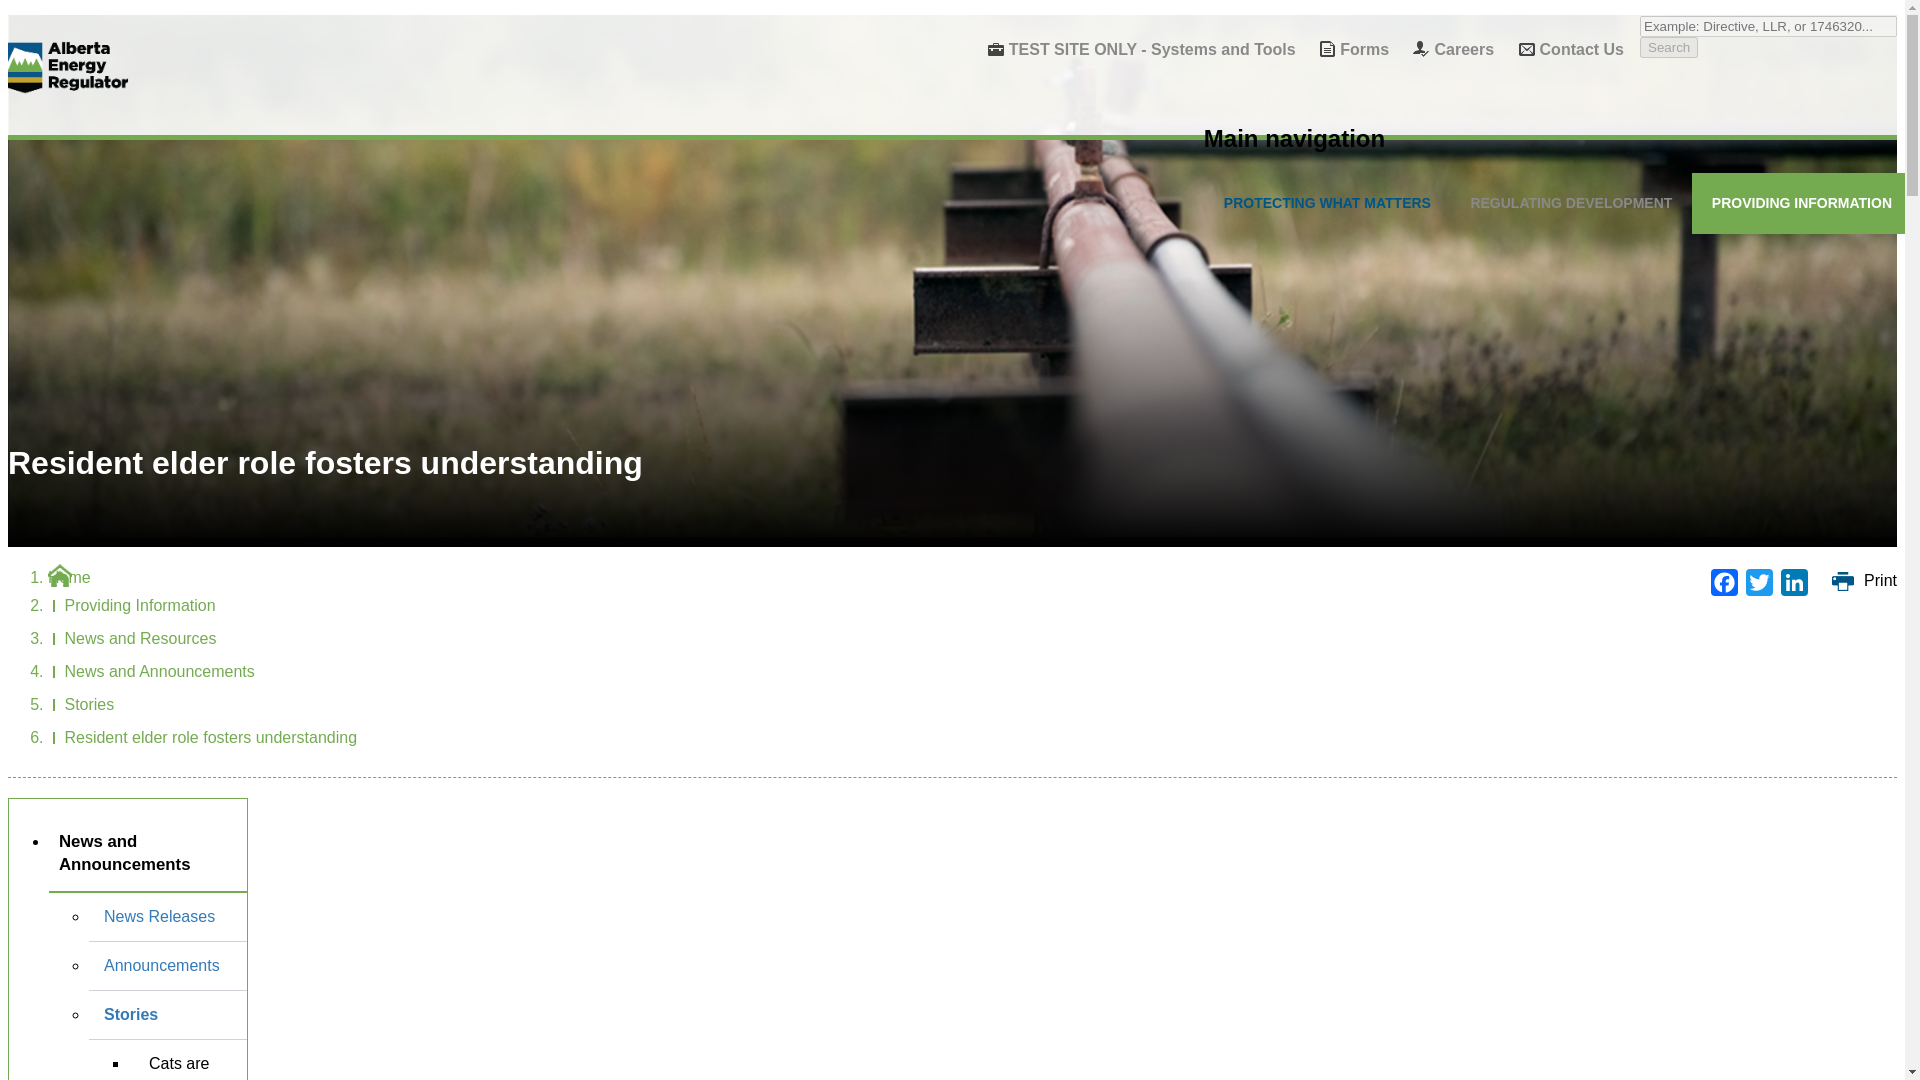 The width and height of the screenshot is (1920, 1080). I want to click on TEST SITE ONLY - Systems and Tools, so click(1132, 50).